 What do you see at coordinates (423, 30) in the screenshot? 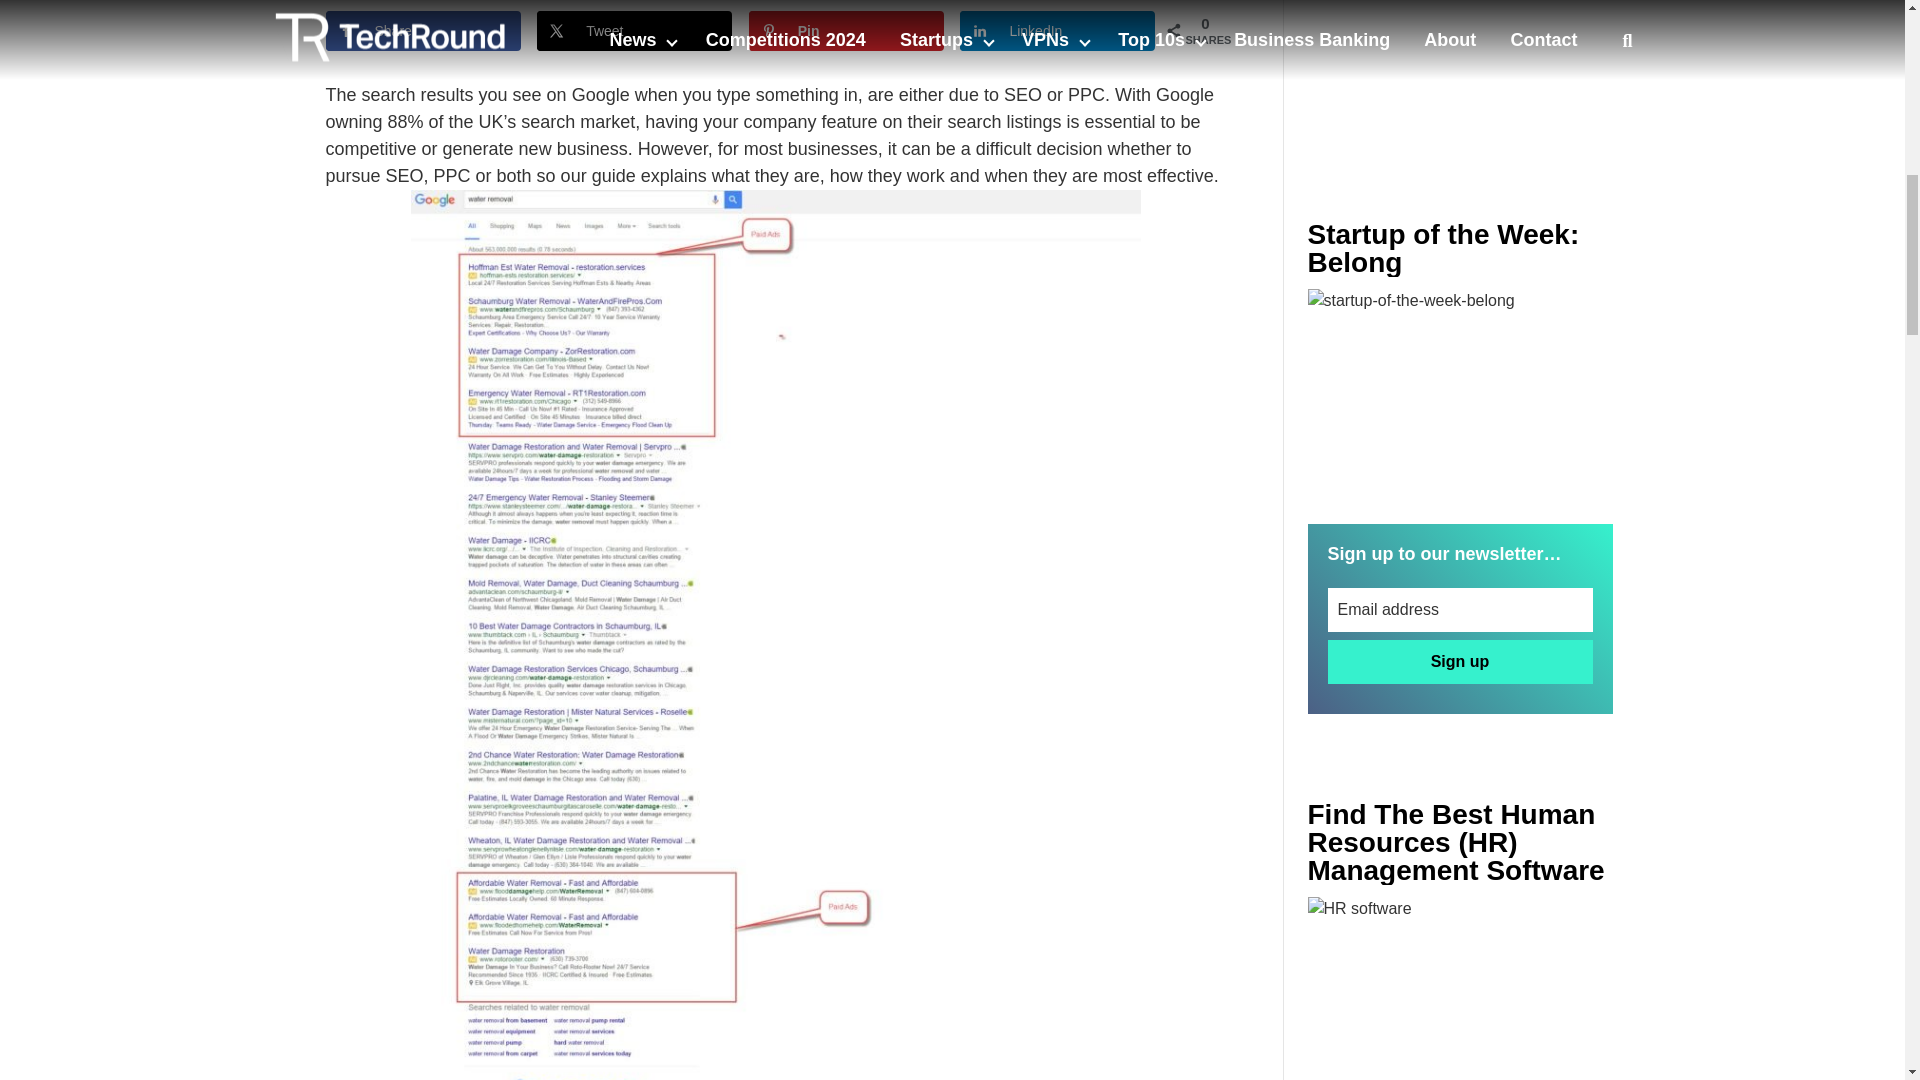
I see `Share on Facebook` at bounding box center [423, 30].